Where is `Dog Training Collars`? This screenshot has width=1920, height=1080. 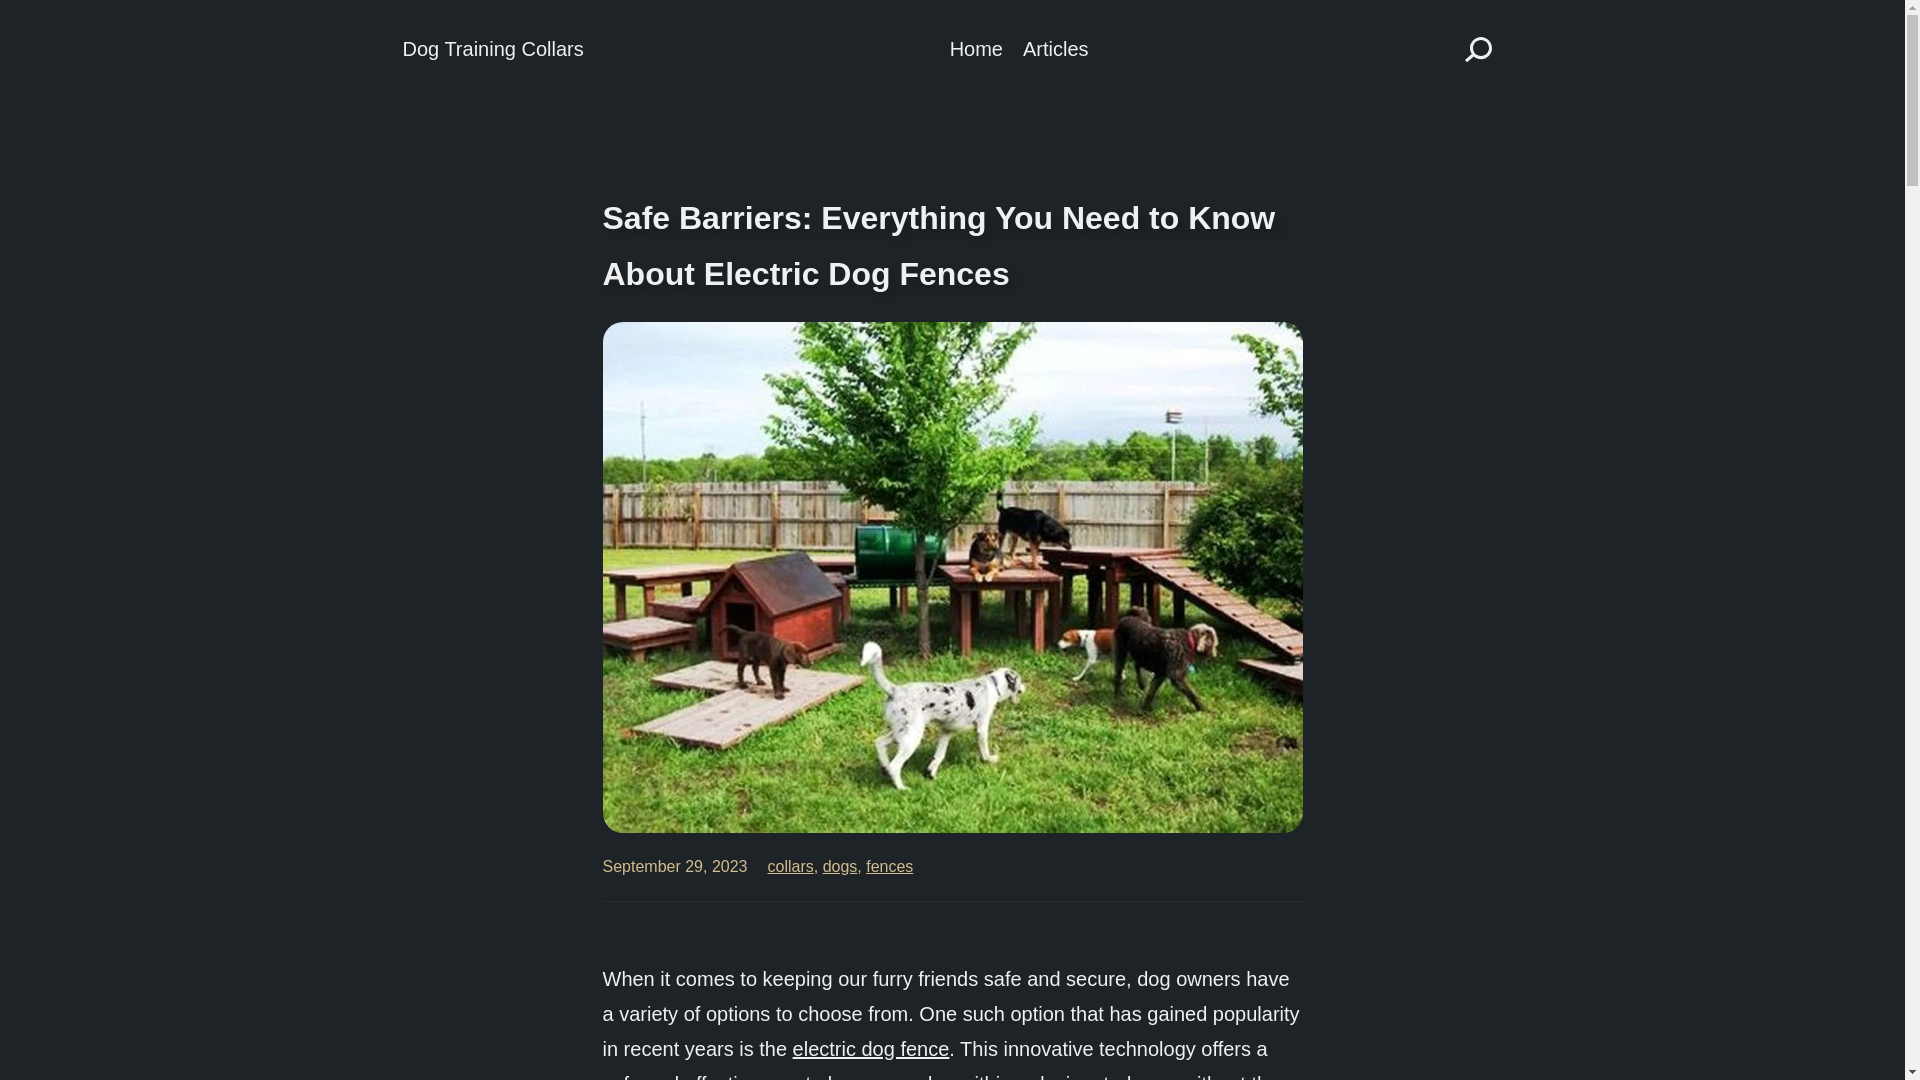 Dog Training Collars is located at coordinates (492, 48).